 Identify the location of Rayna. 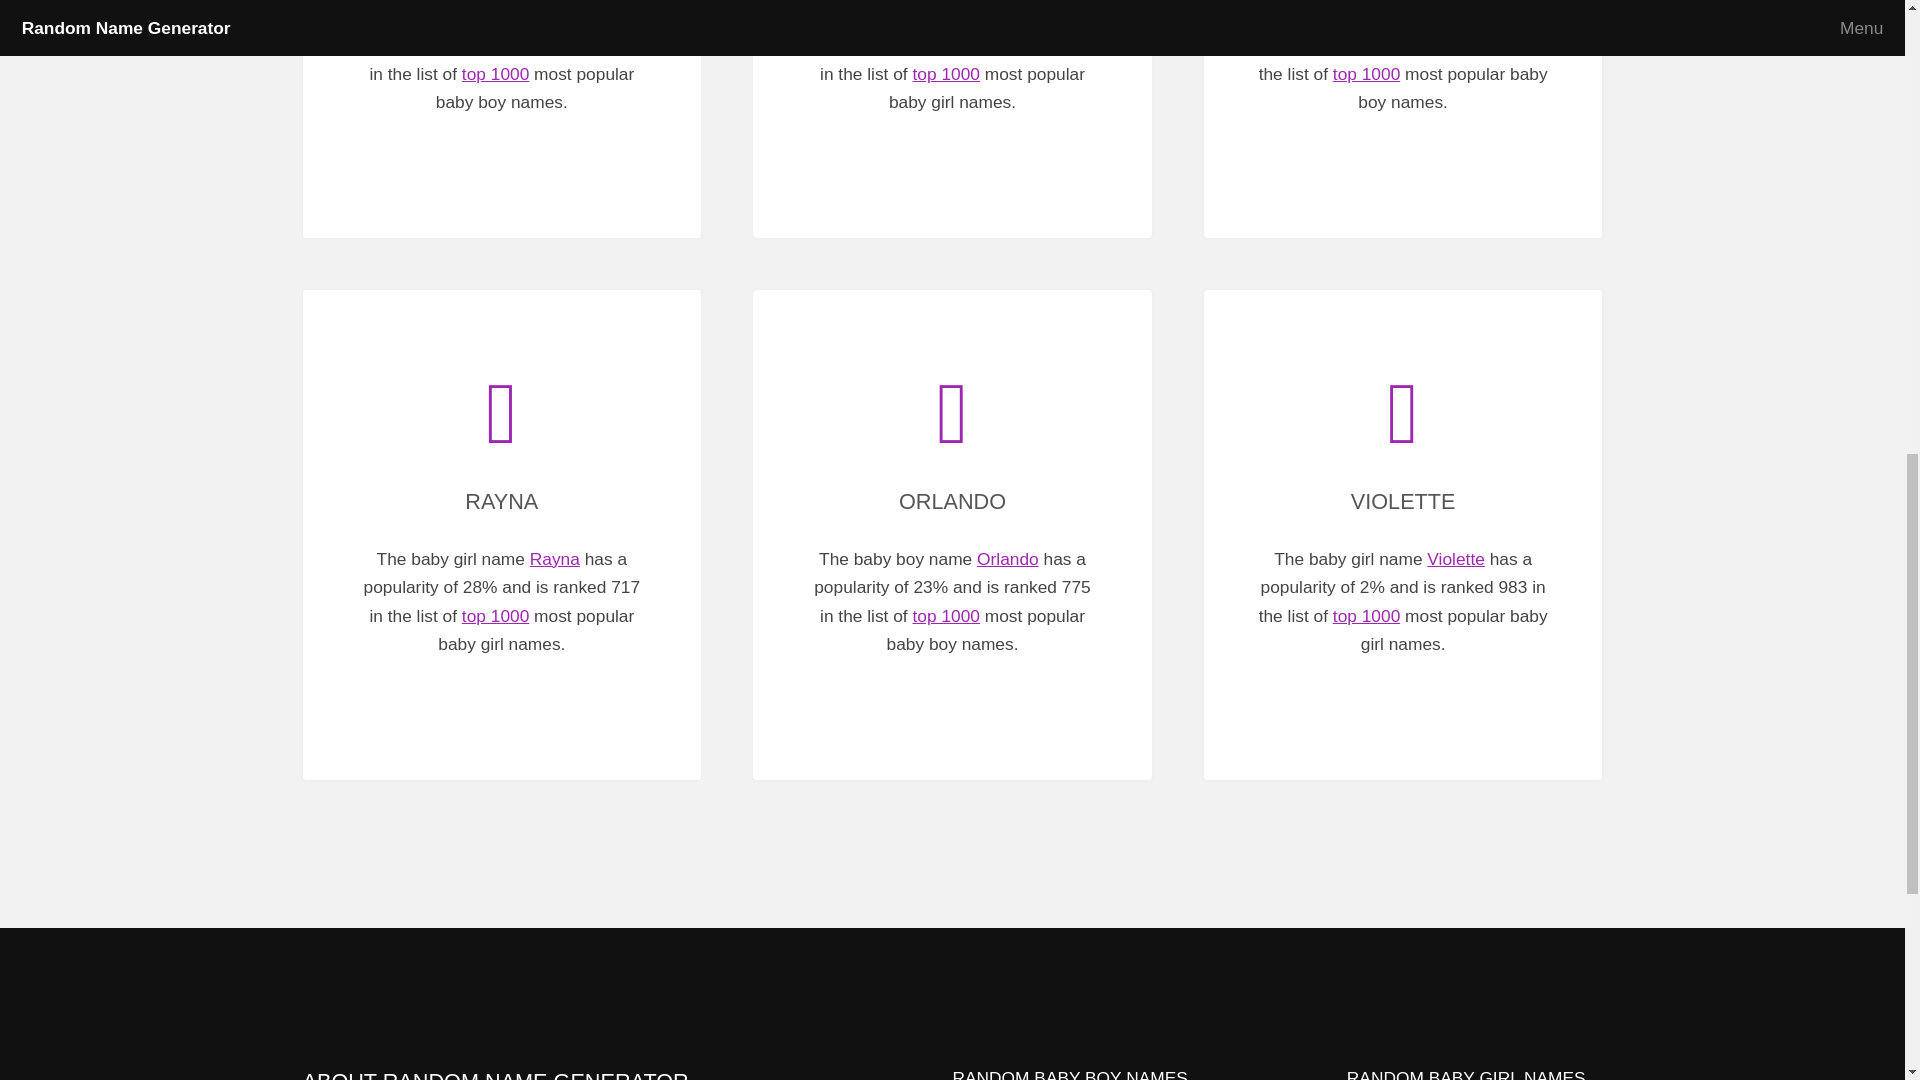
(554, 558).